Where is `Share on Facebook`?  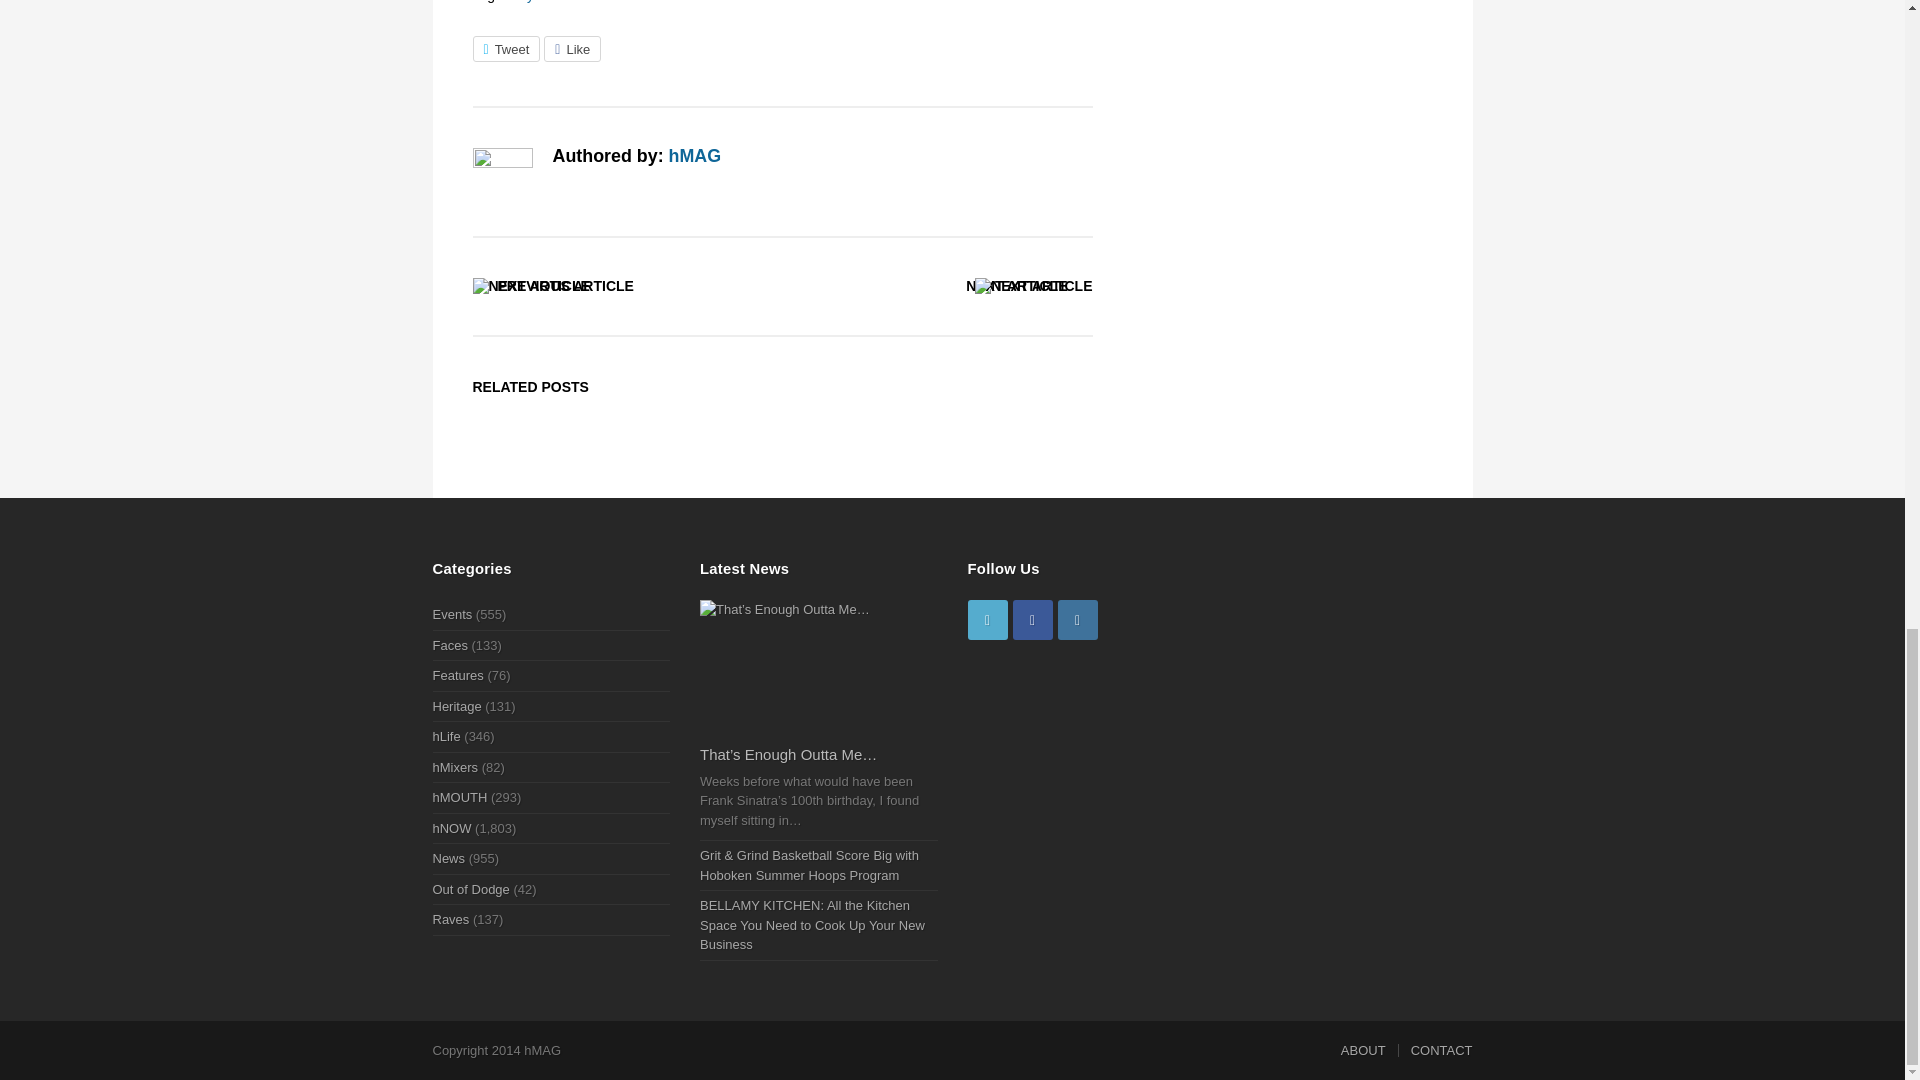 Share on Facebook is located at coordinates (572, 48).